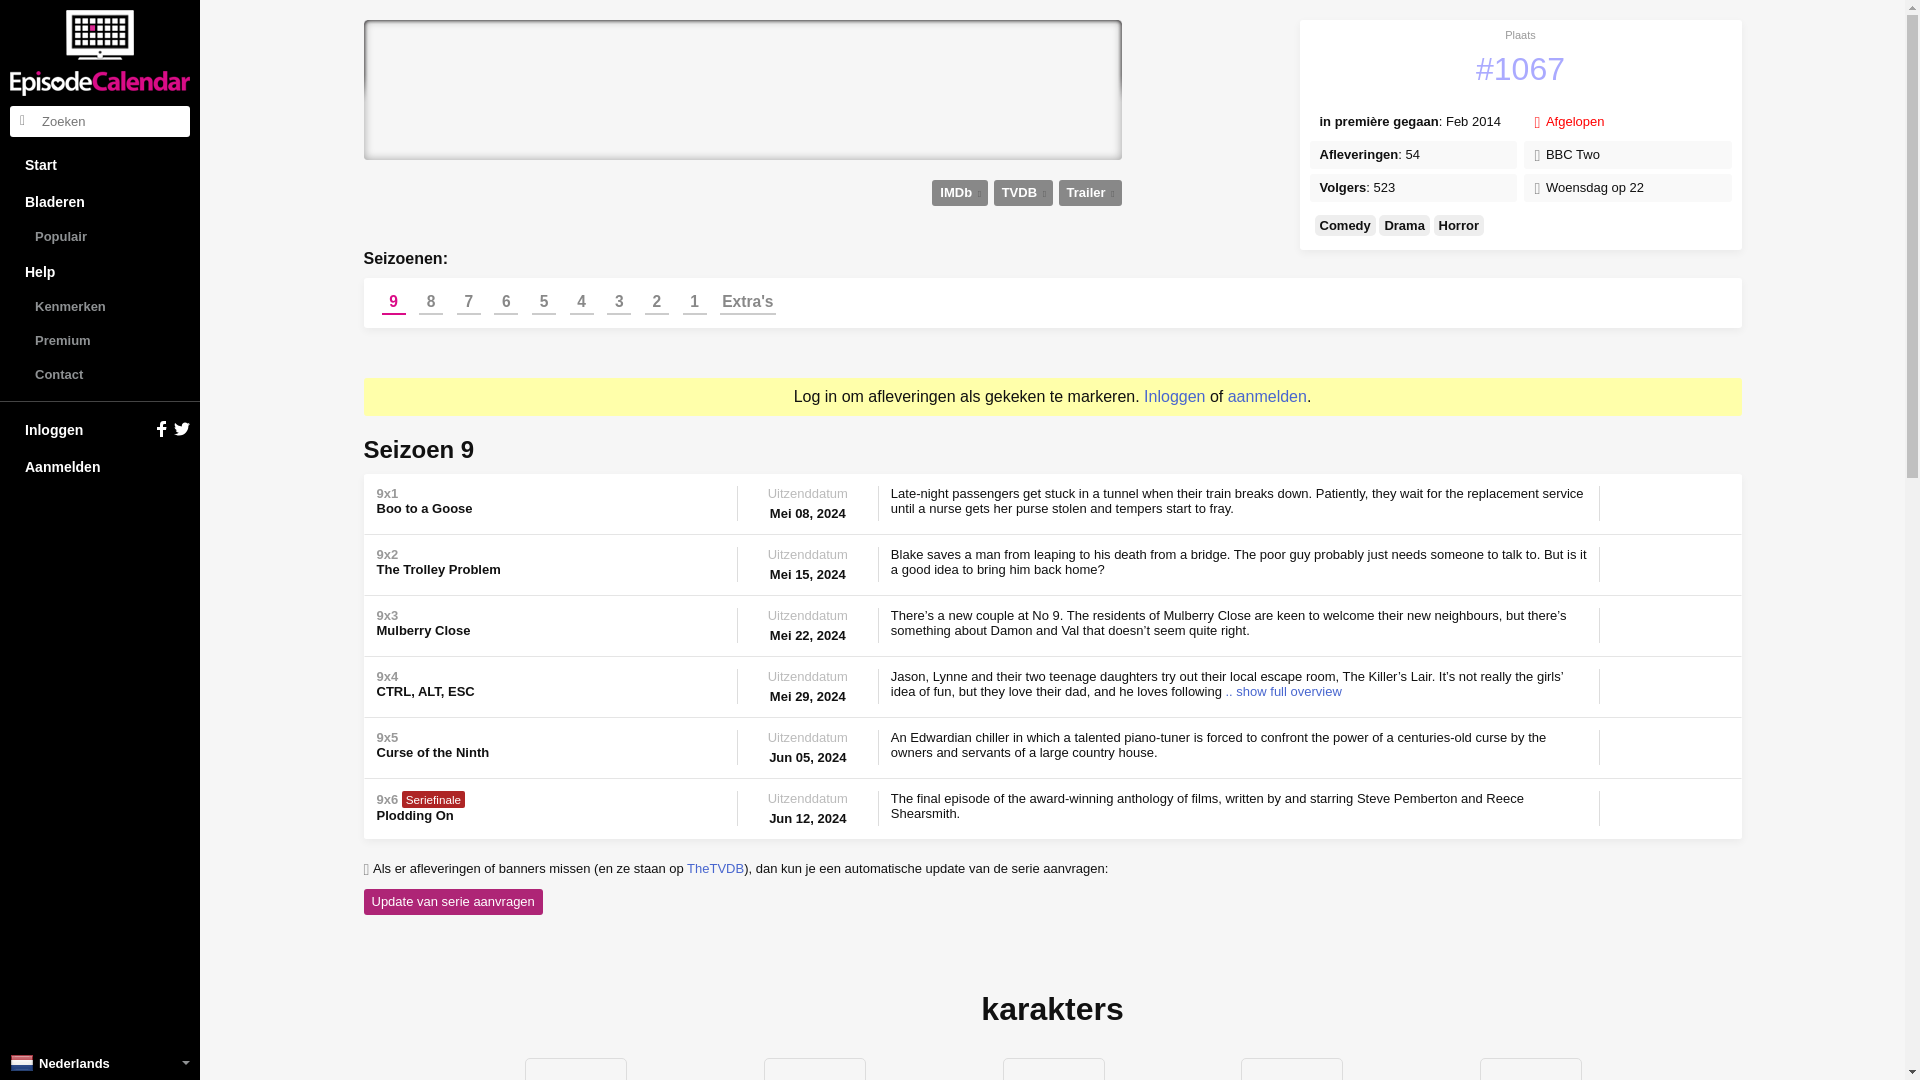 Image resolution: width=1920 pixels, height=1080 pixels. I want to click on Extra's, so click(748, 302).